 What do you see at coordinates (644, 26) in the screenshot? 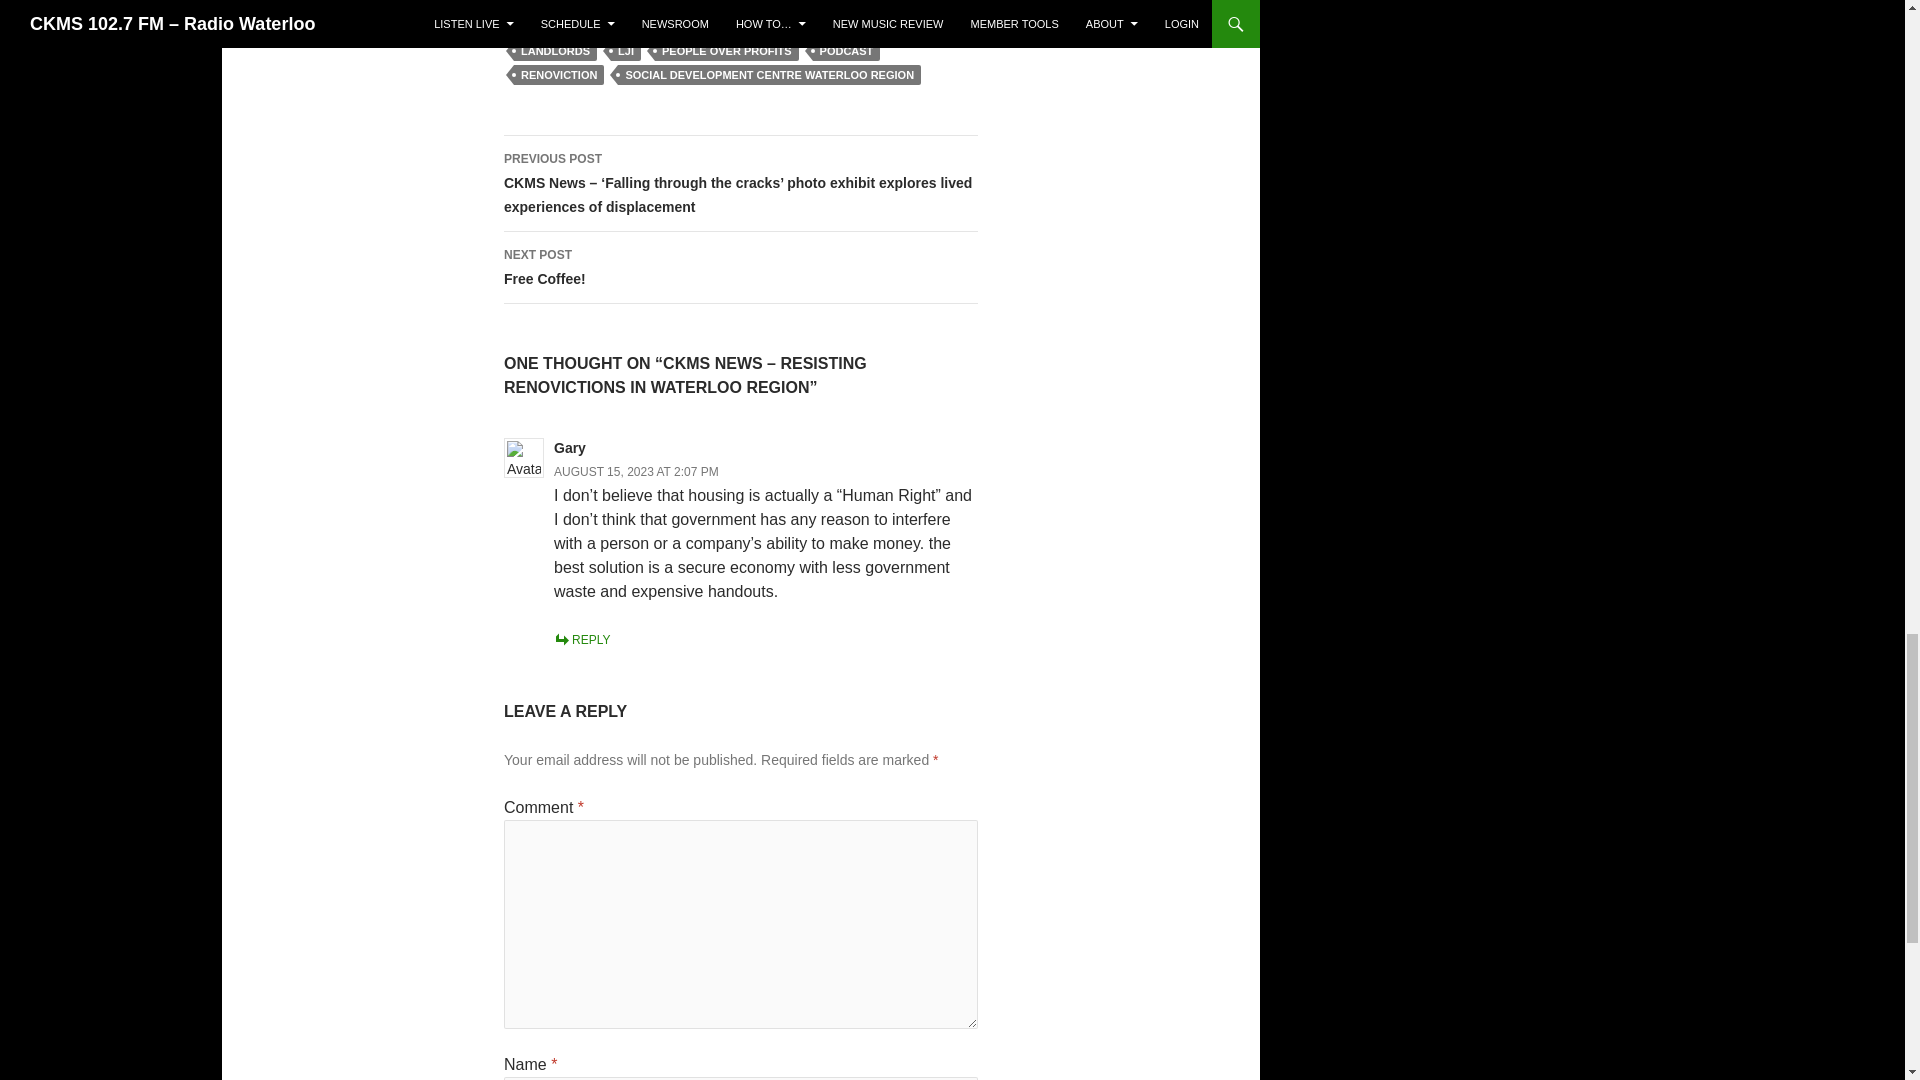
I see `EVICTIONS` at bounding box center [644, 26].